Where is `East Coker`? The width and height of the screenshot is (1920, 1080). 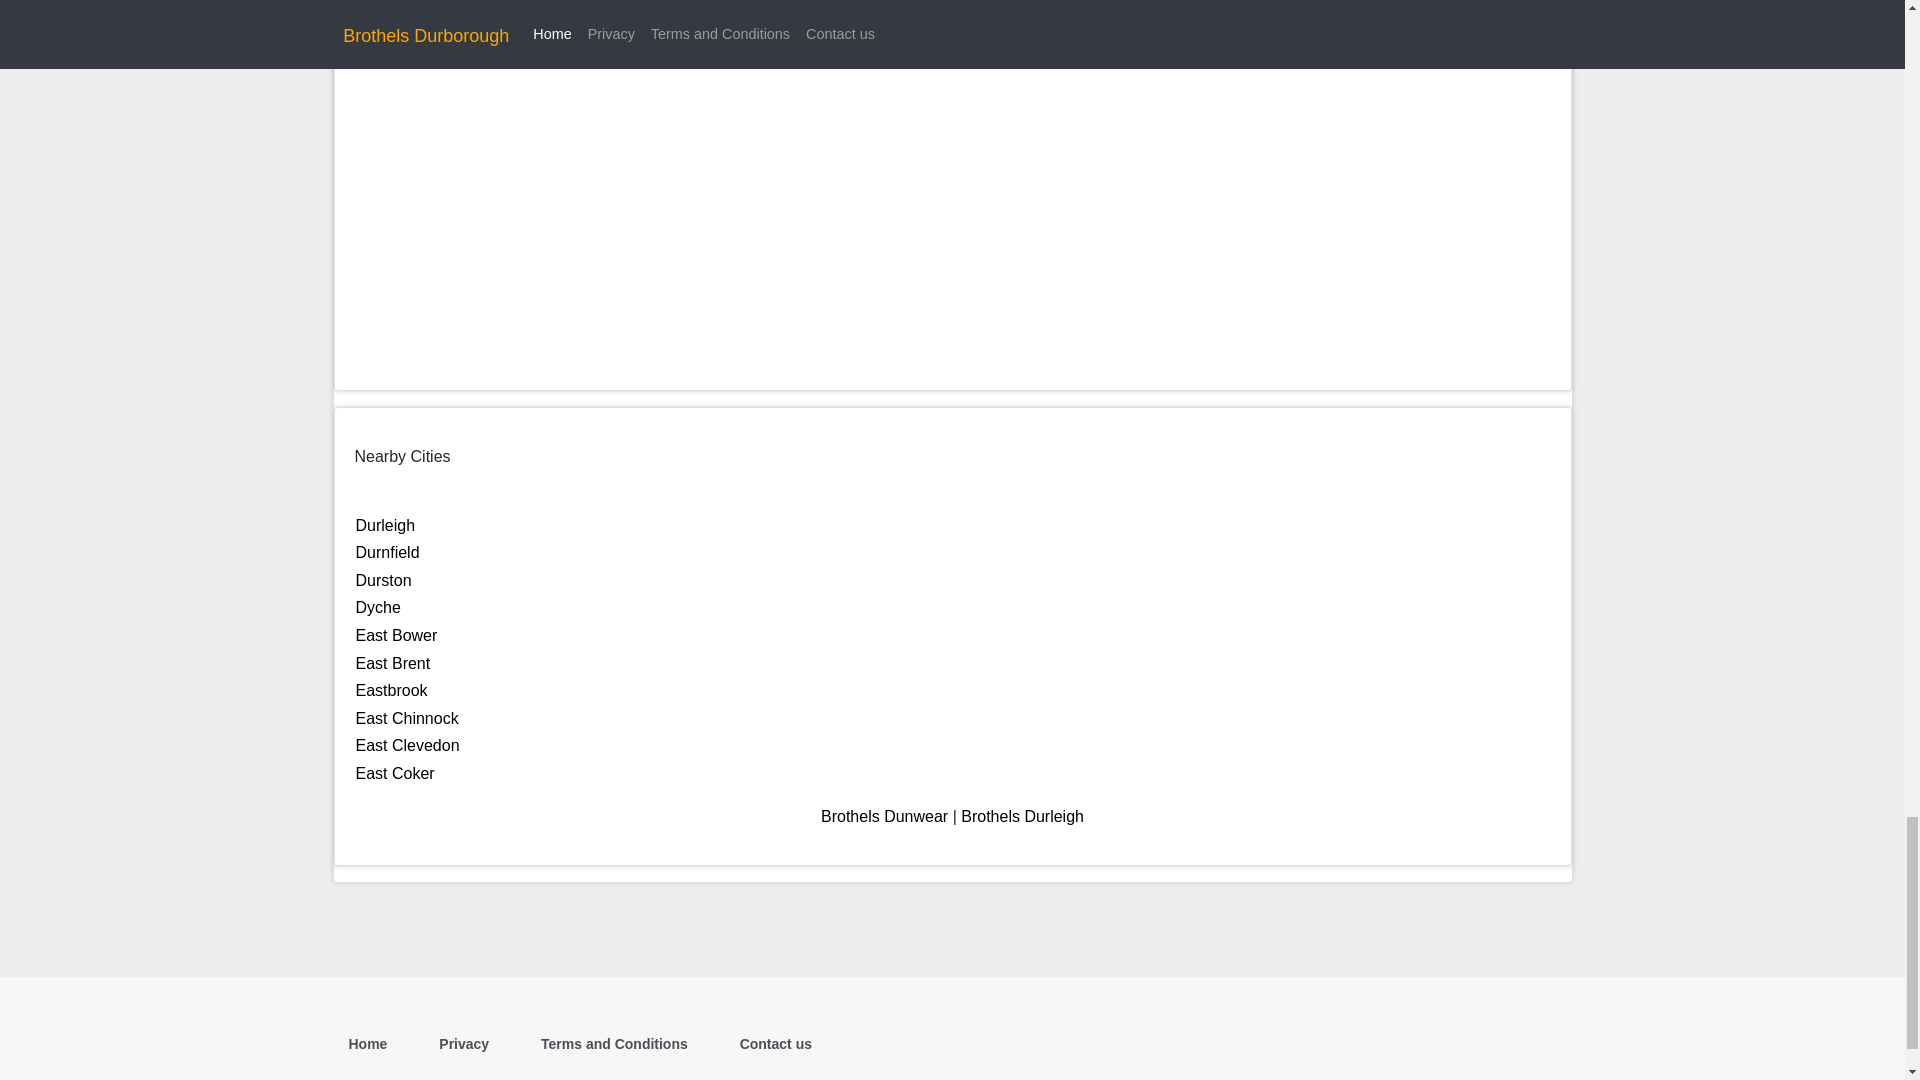 East Coker is located at coordinates (395, 772).